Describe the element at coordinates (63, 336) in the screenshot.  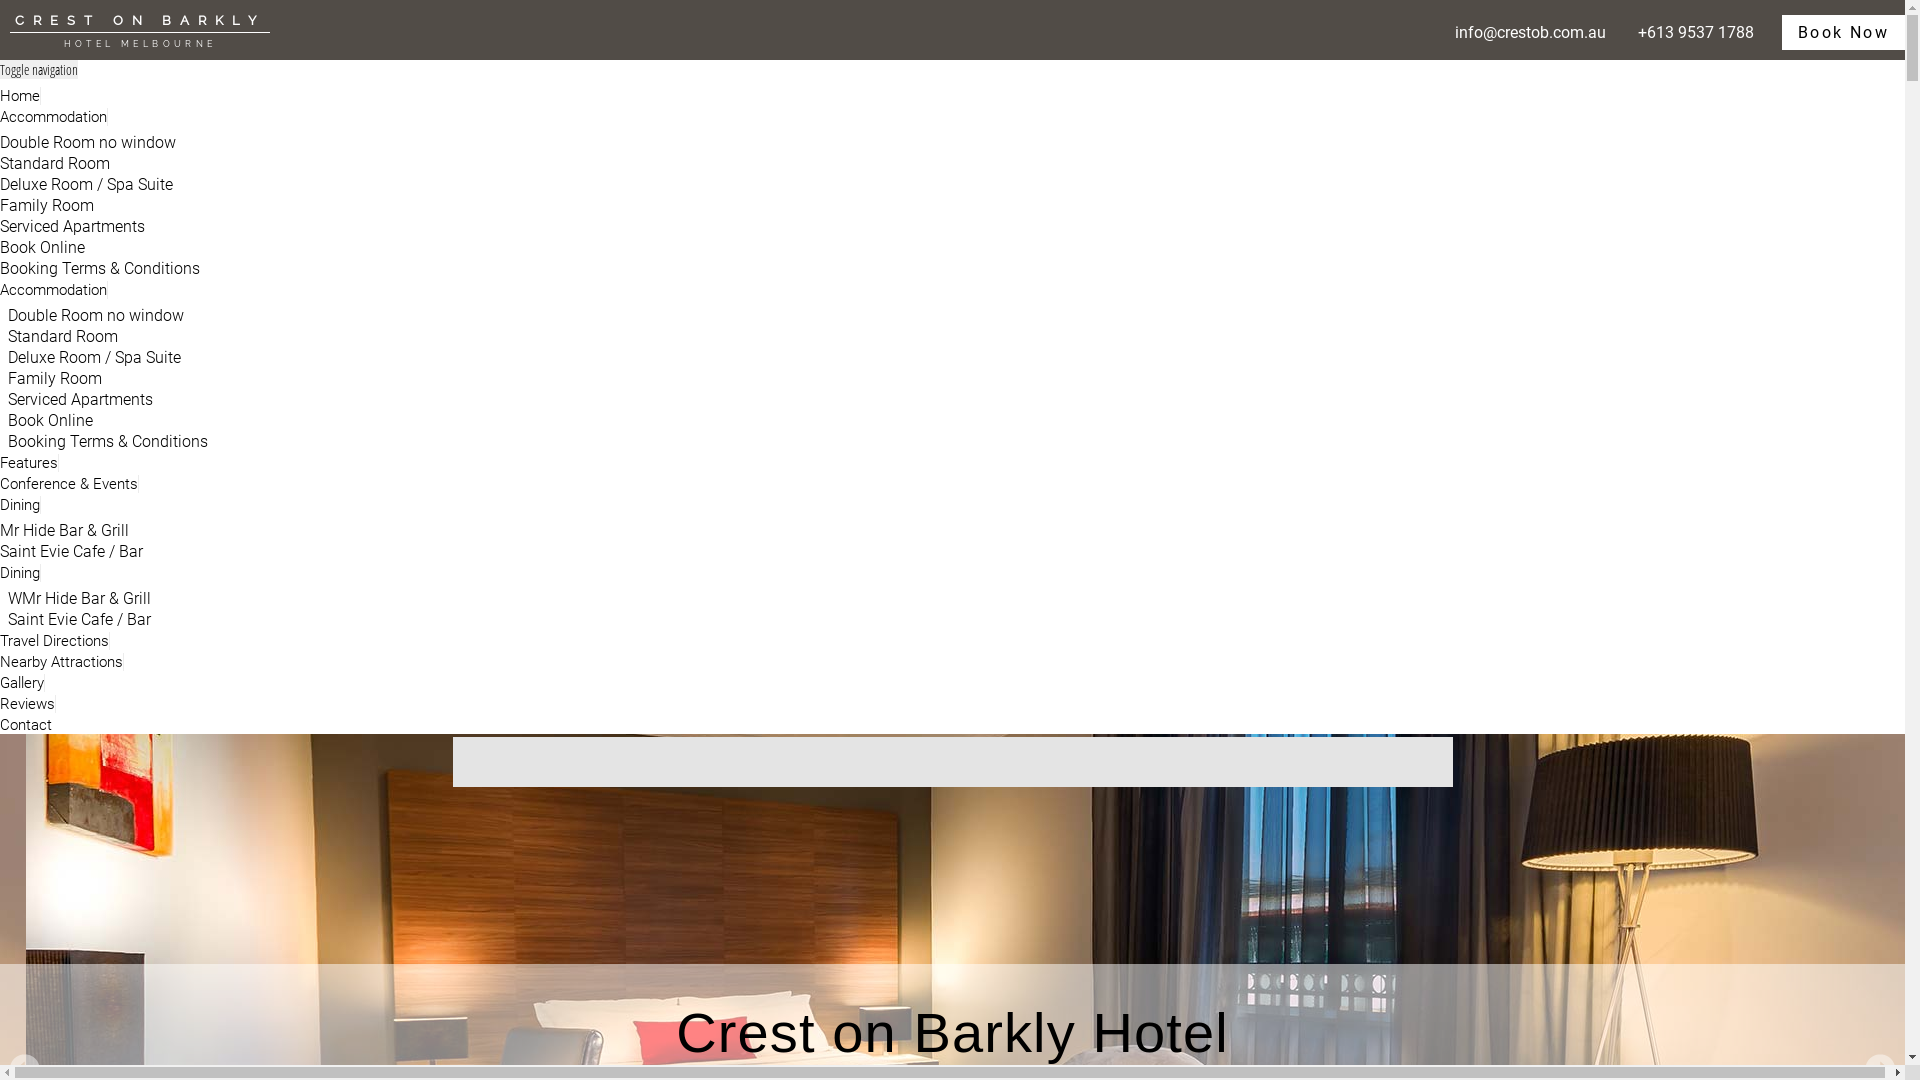
I see `Standard Room` at that location.